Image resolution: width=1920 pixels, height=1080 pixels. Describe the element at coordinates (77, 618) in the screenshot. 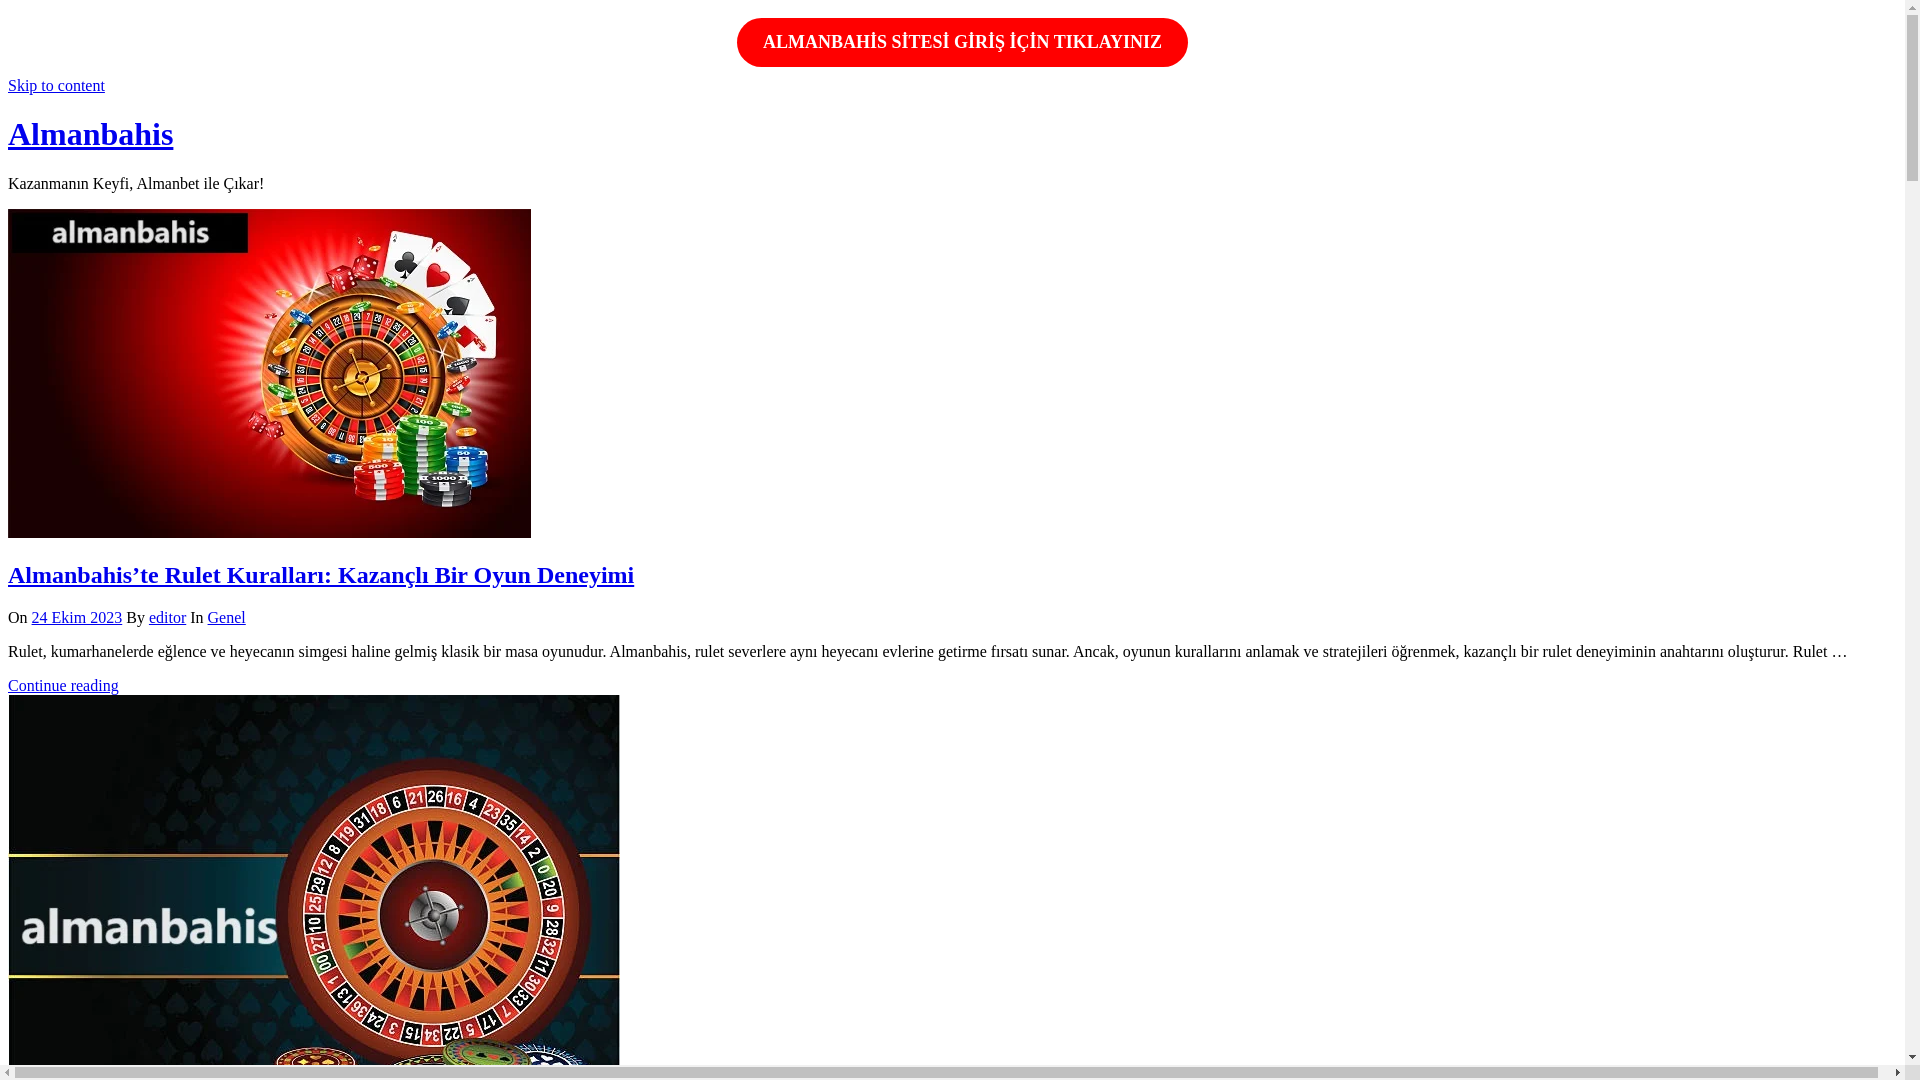

I see `24 Ekim 2023` at that location.